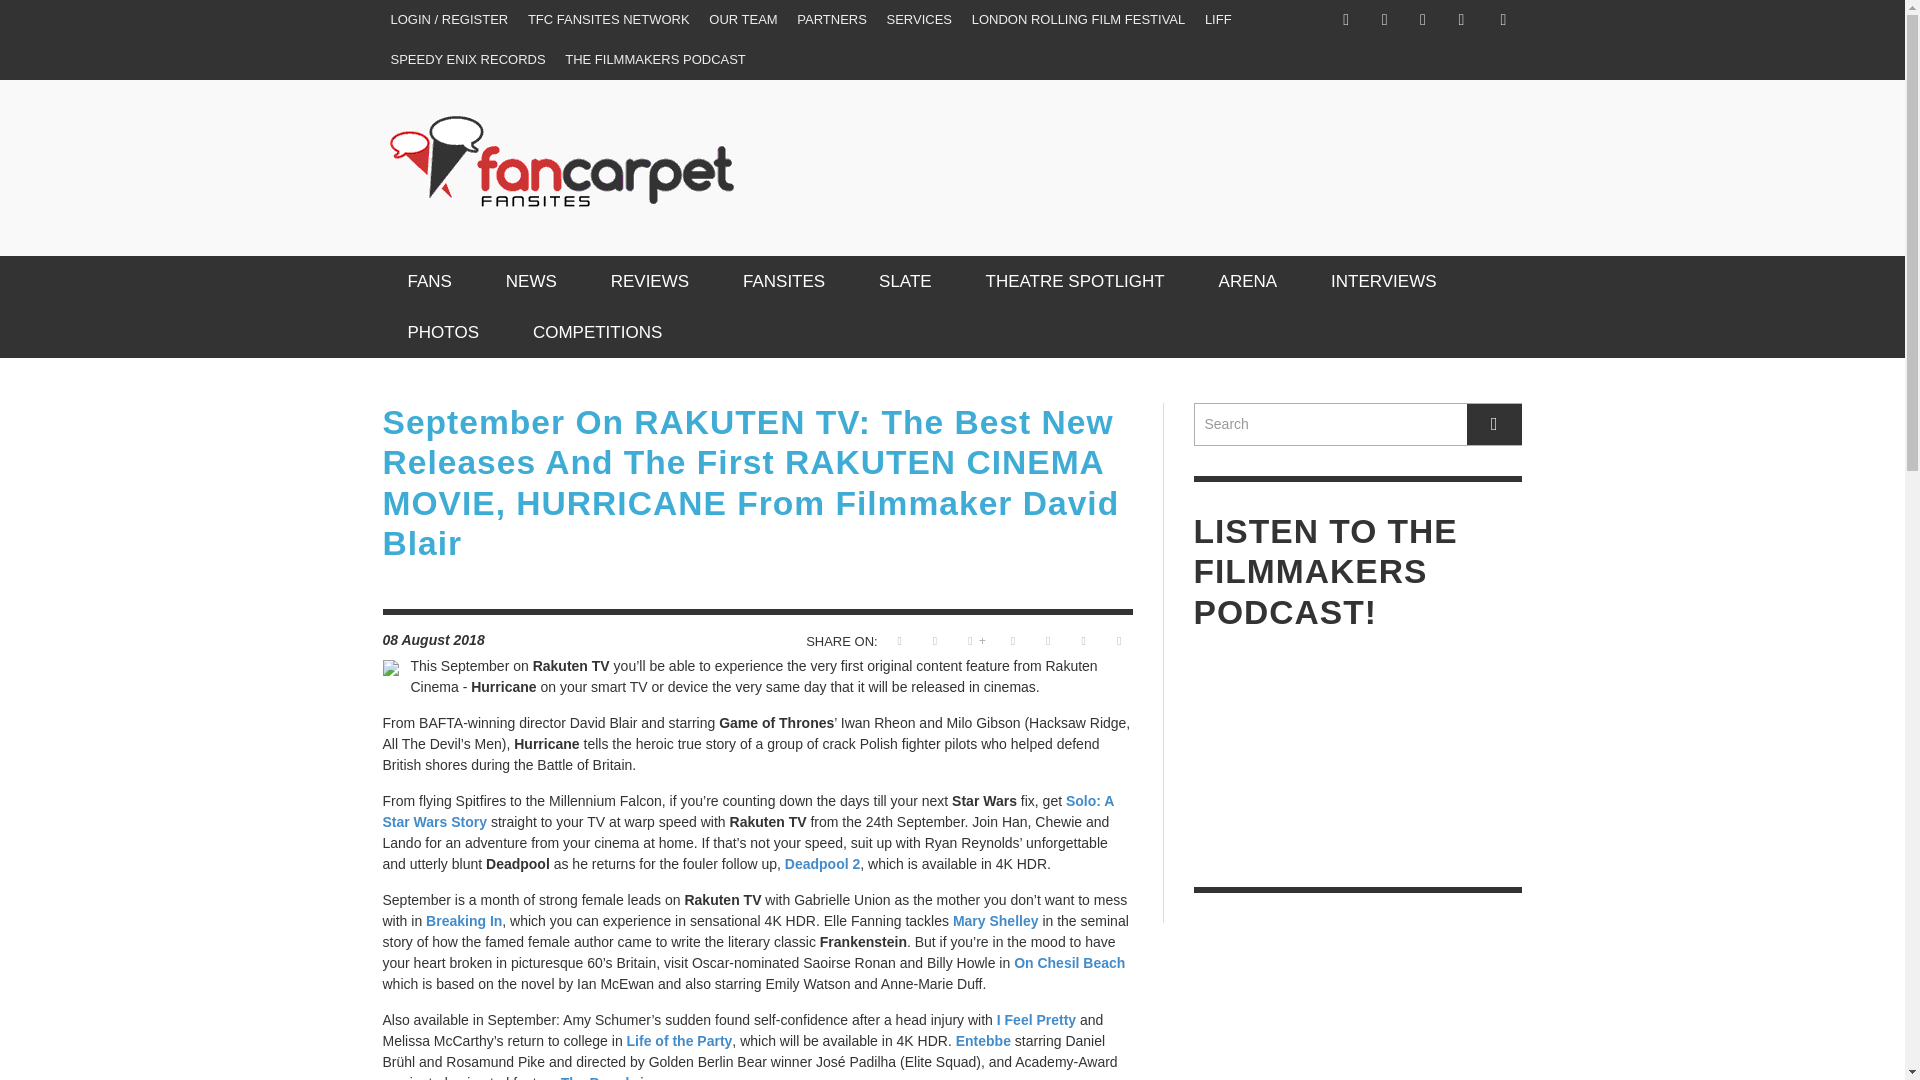 The height and width of the screenshot is (1080, 1920). I want to click on Instagram, so click(1384, 20).